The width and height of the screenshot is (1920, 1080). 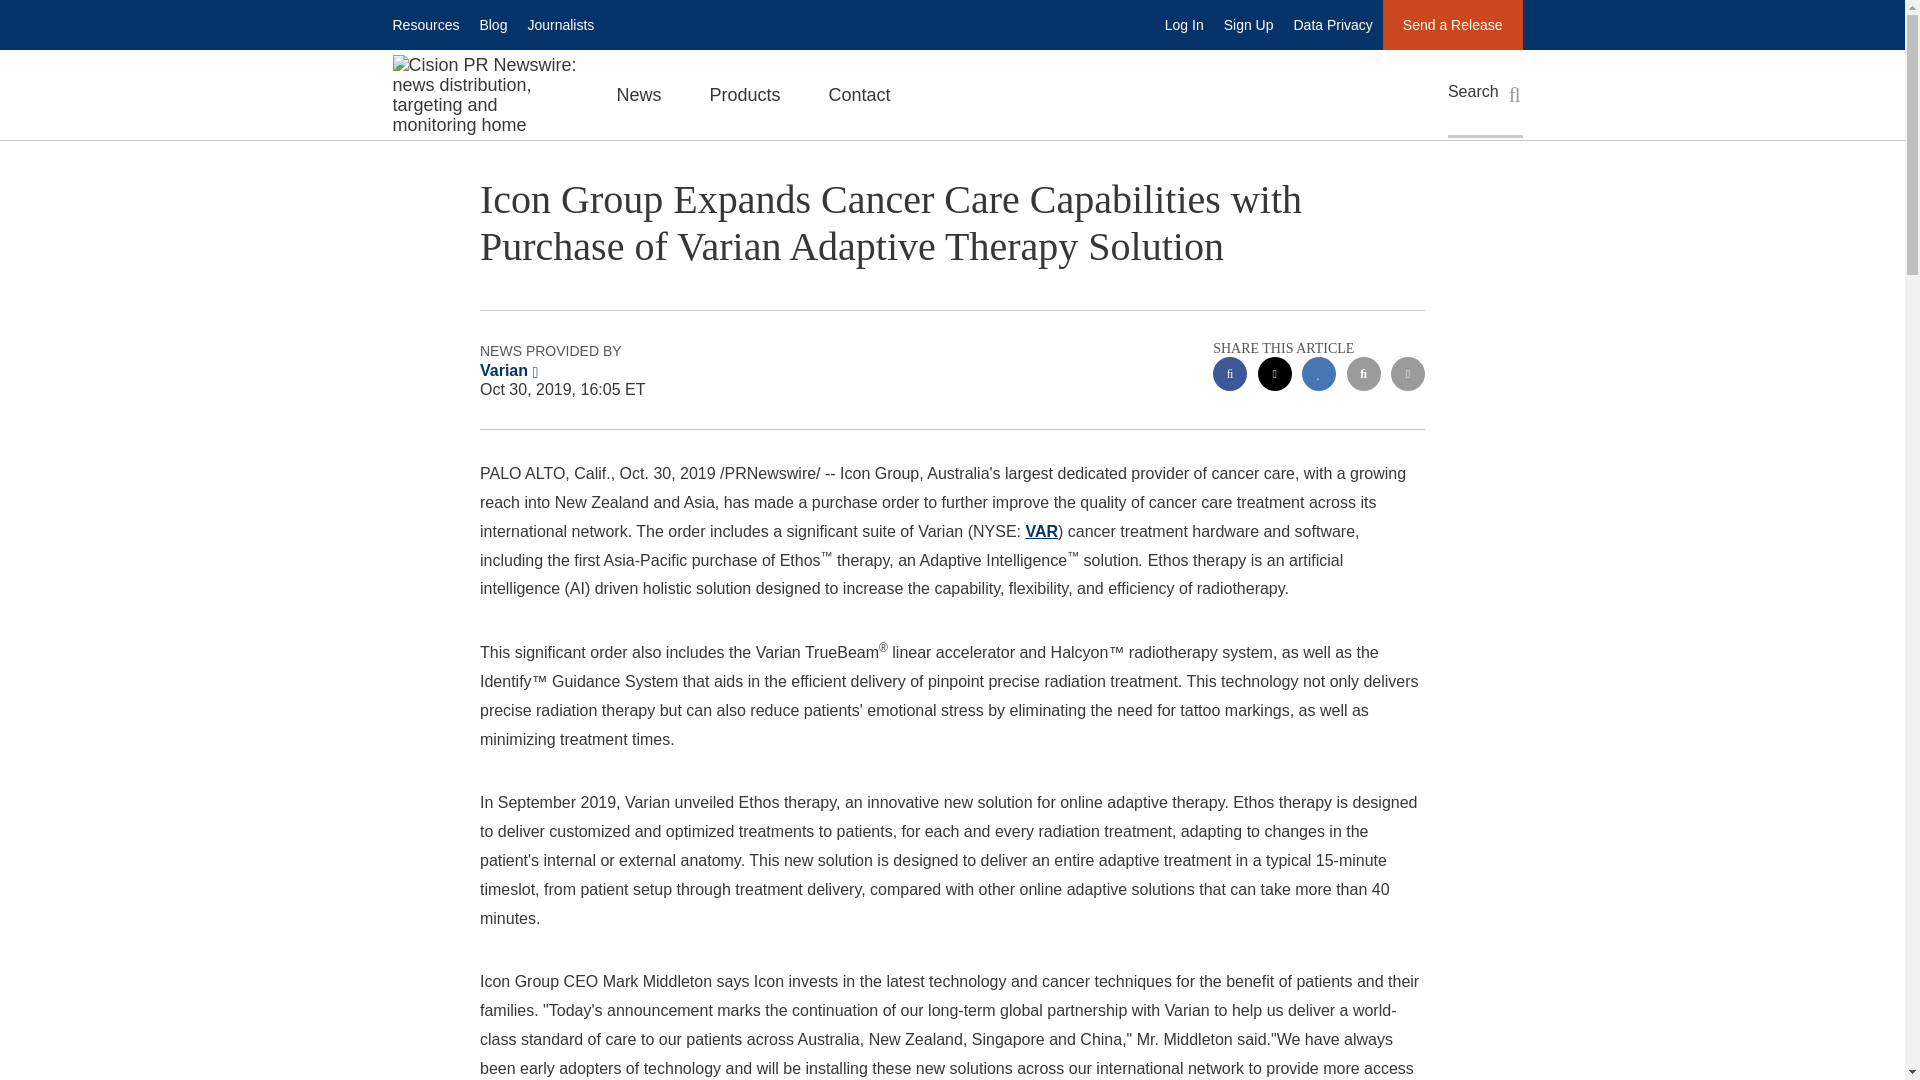 I want to click on Journalists, so click(x=560, y=24).